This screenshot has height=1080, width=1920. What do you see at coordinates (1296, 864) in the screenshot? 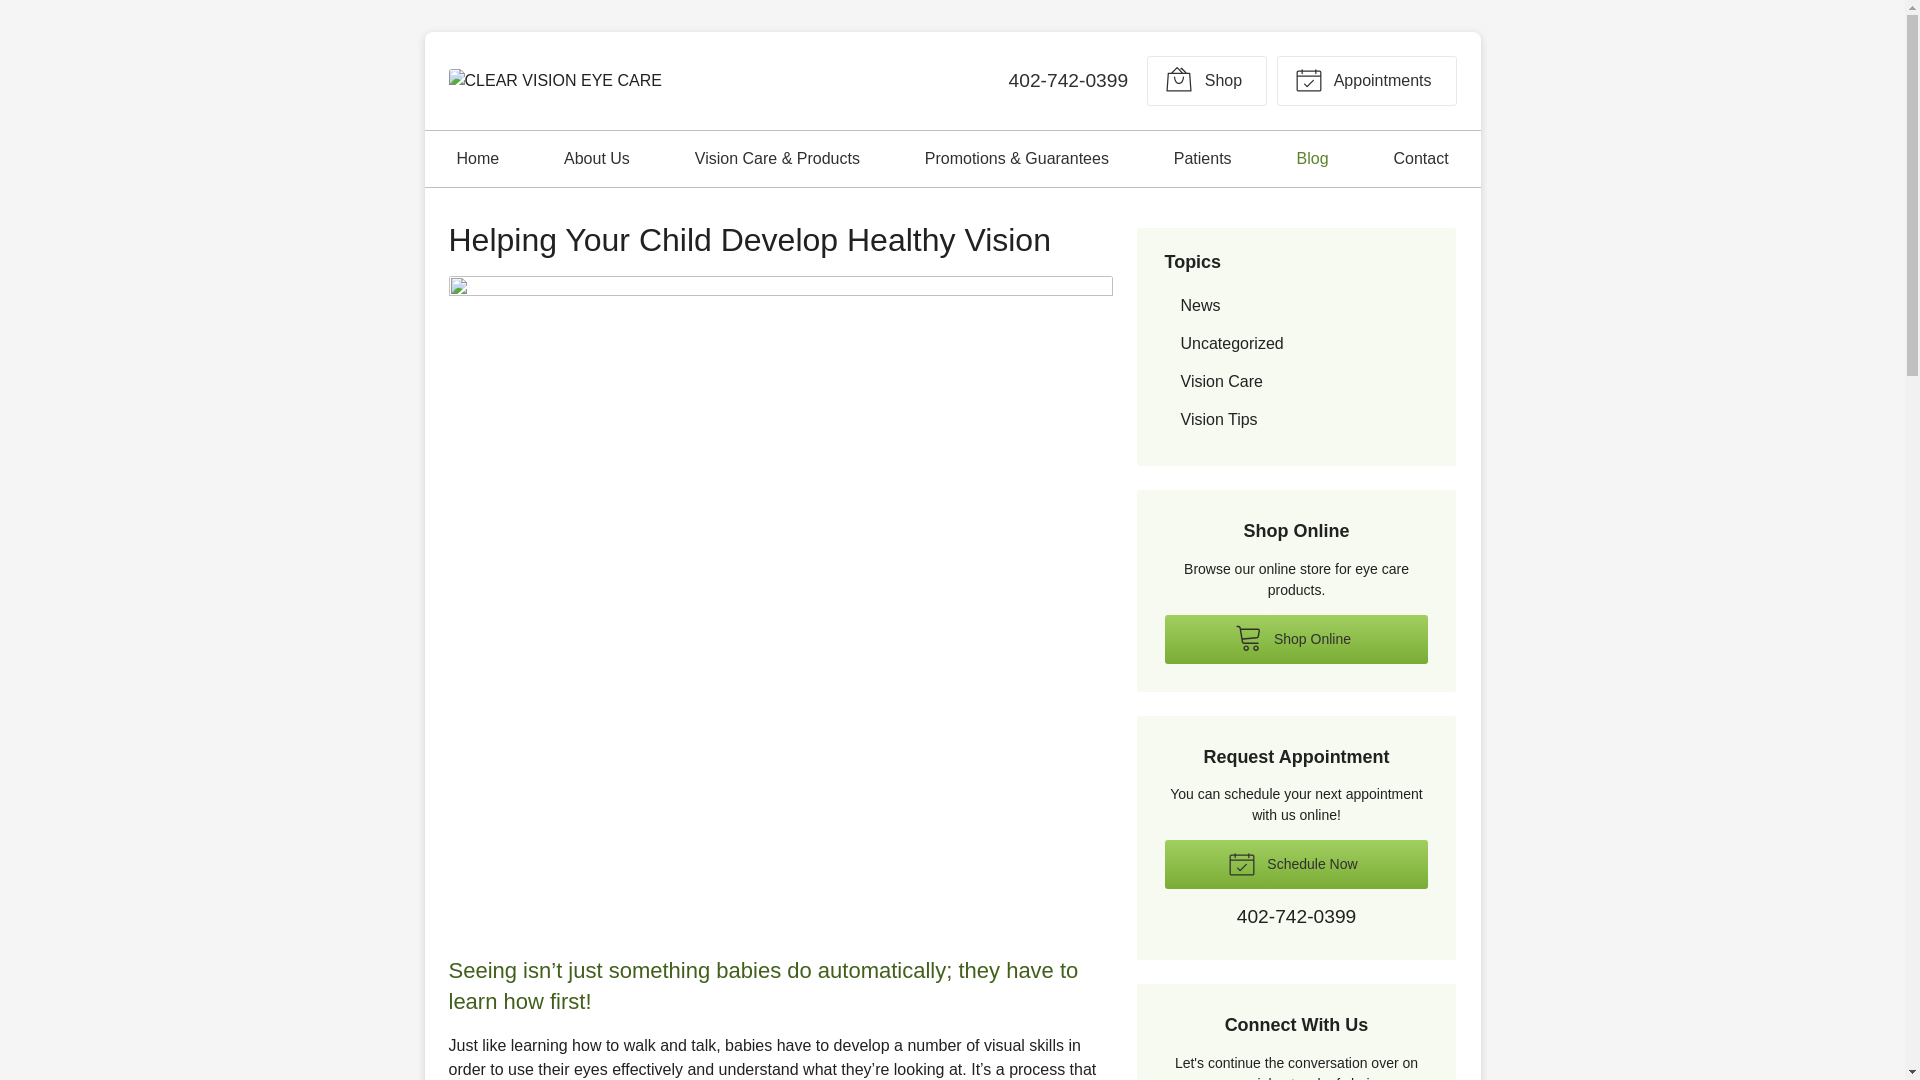
I see `Schedule Now` at bounding box center [1296, 864].